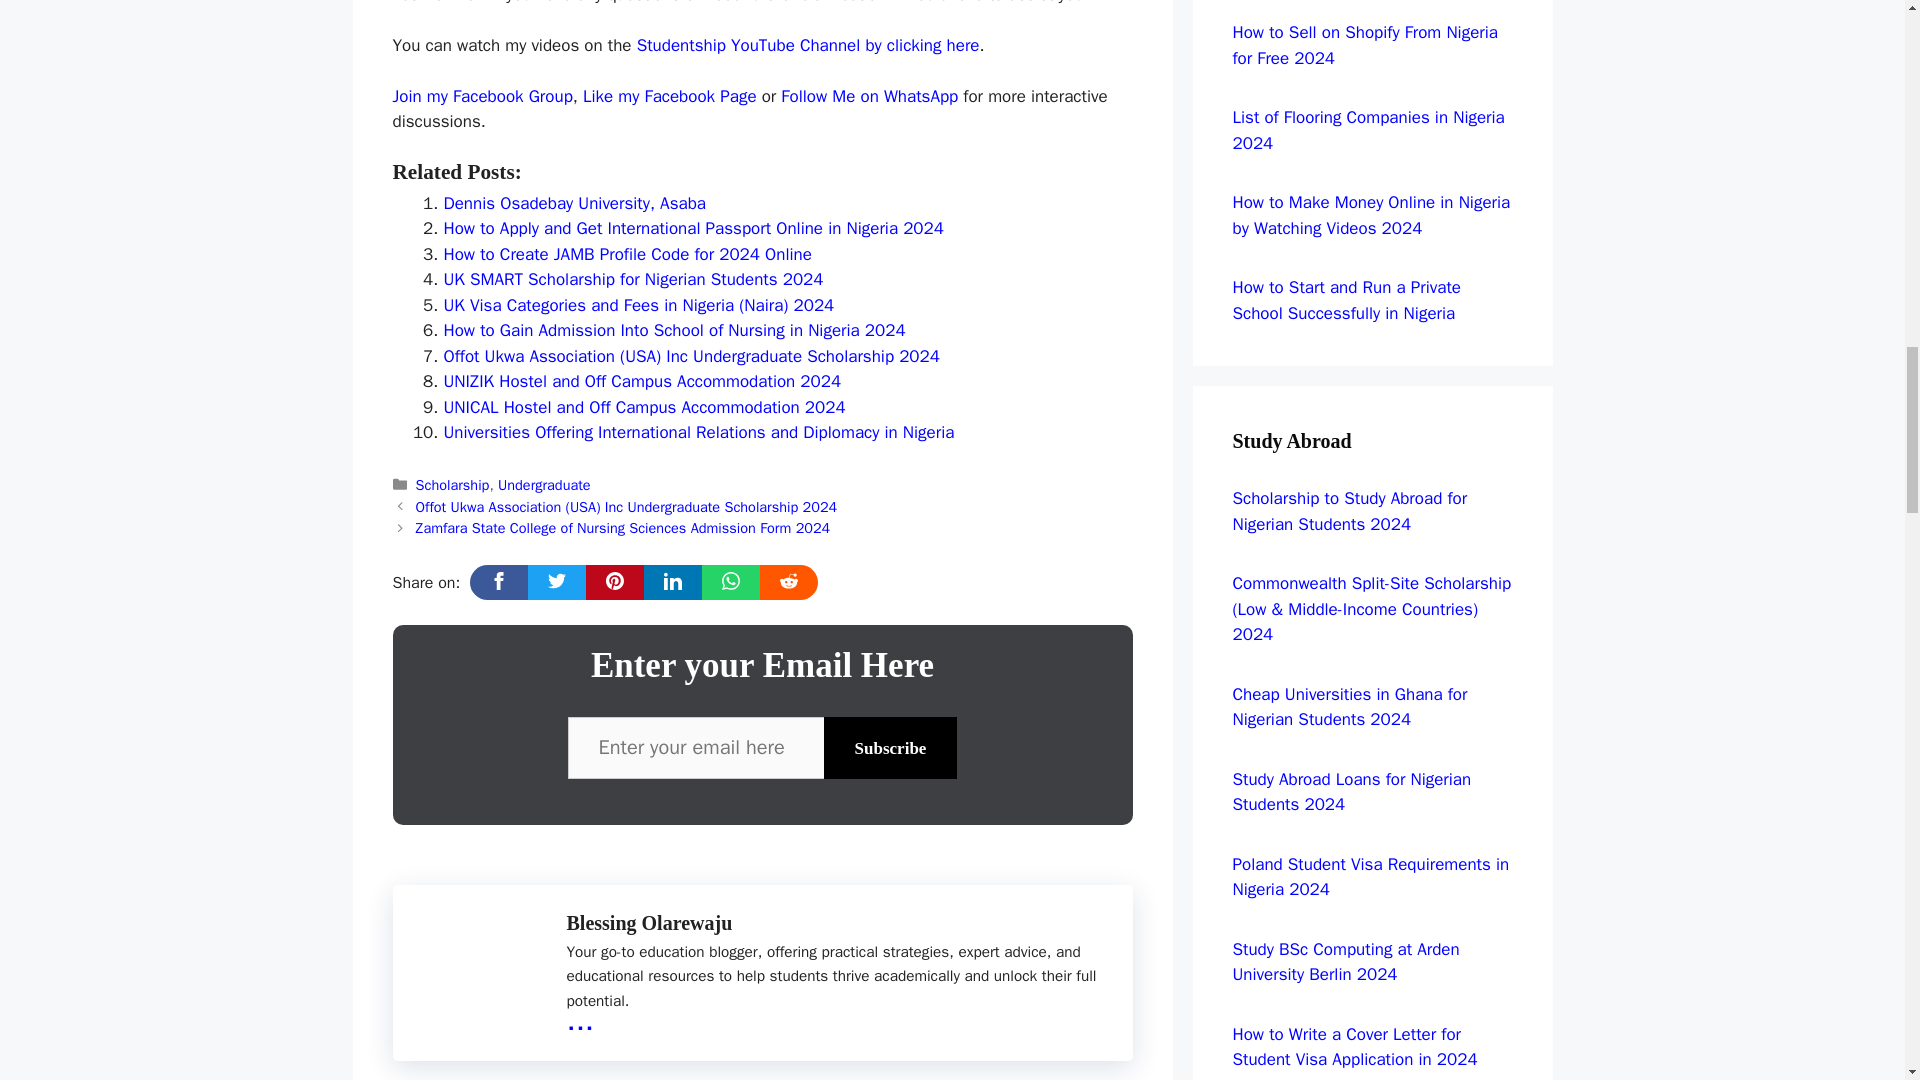 The height and width of the screenshot is (1080, 1920). I want to click on How to Create JAMB Profile Code for 2024 Online, so click(628, 254).